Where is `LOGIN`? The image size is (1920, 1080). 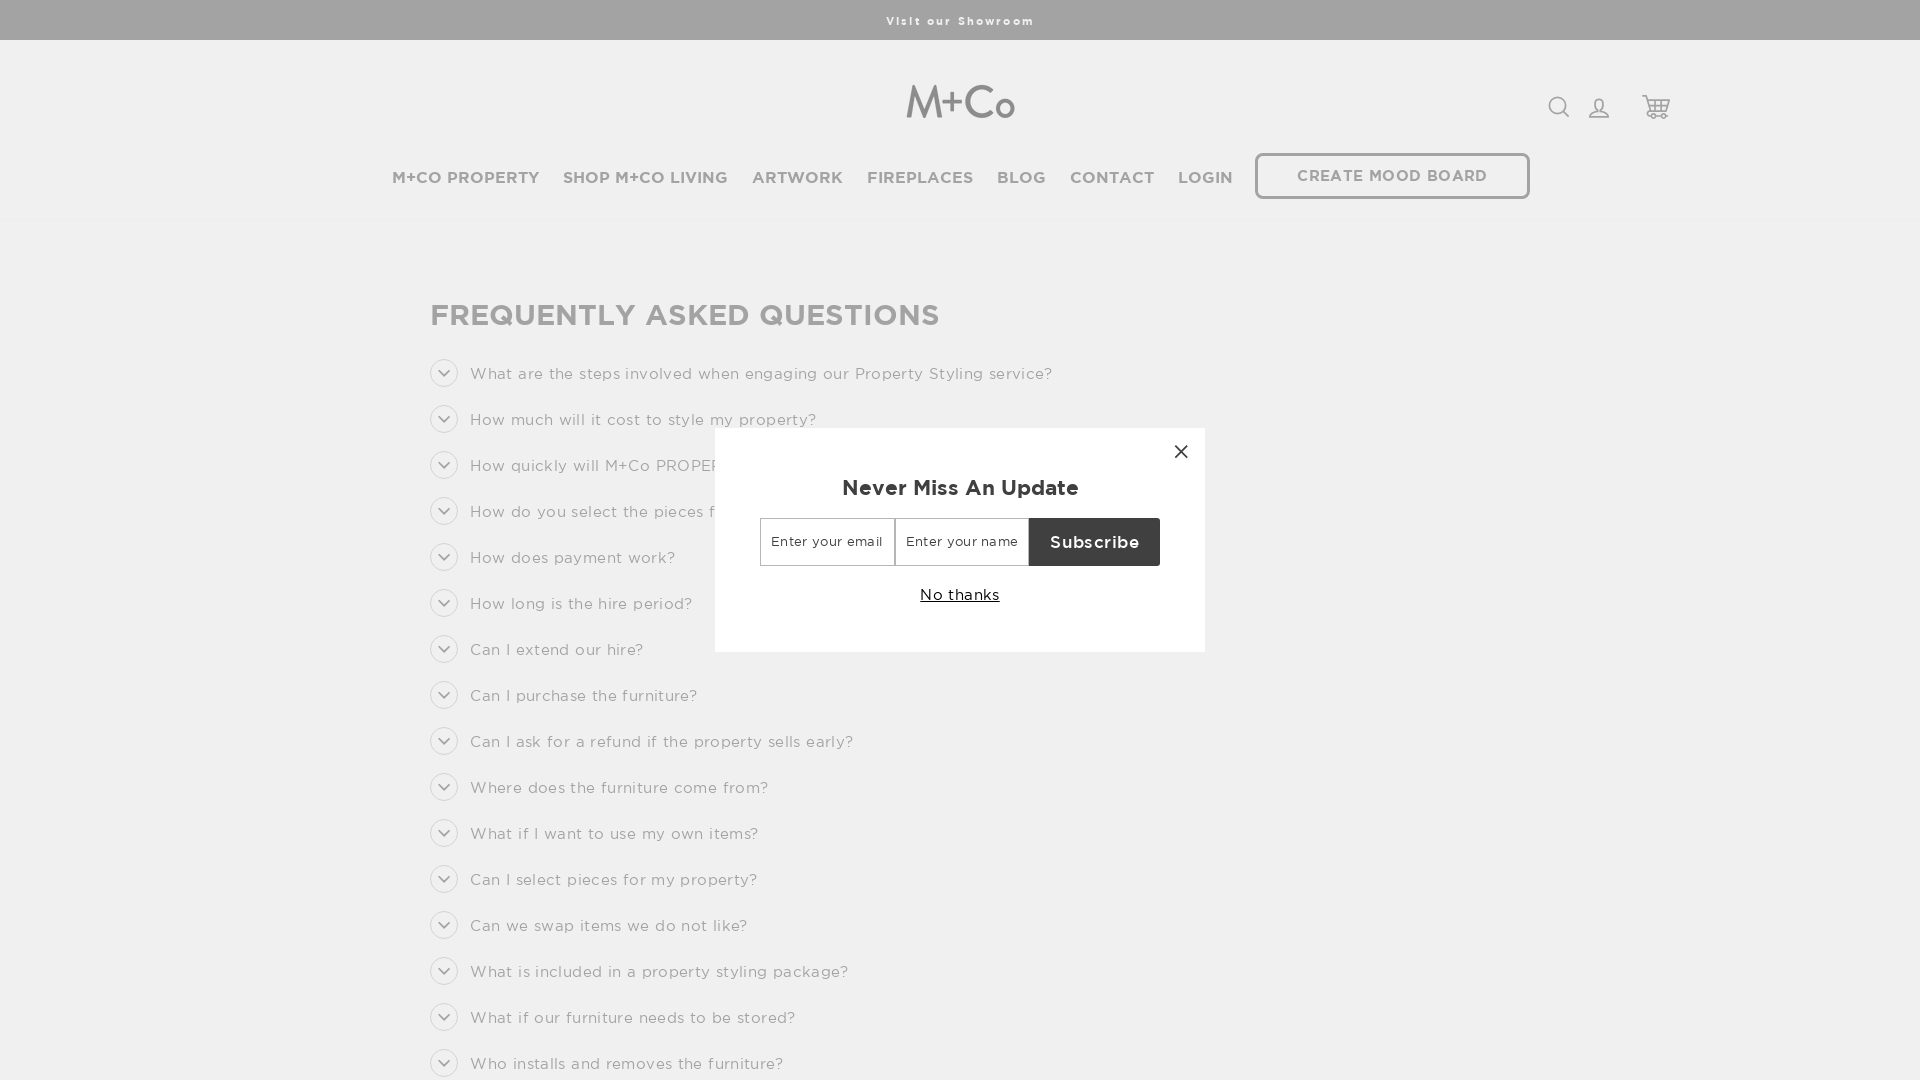
LOGIN is located at coordinates (1206, 177).